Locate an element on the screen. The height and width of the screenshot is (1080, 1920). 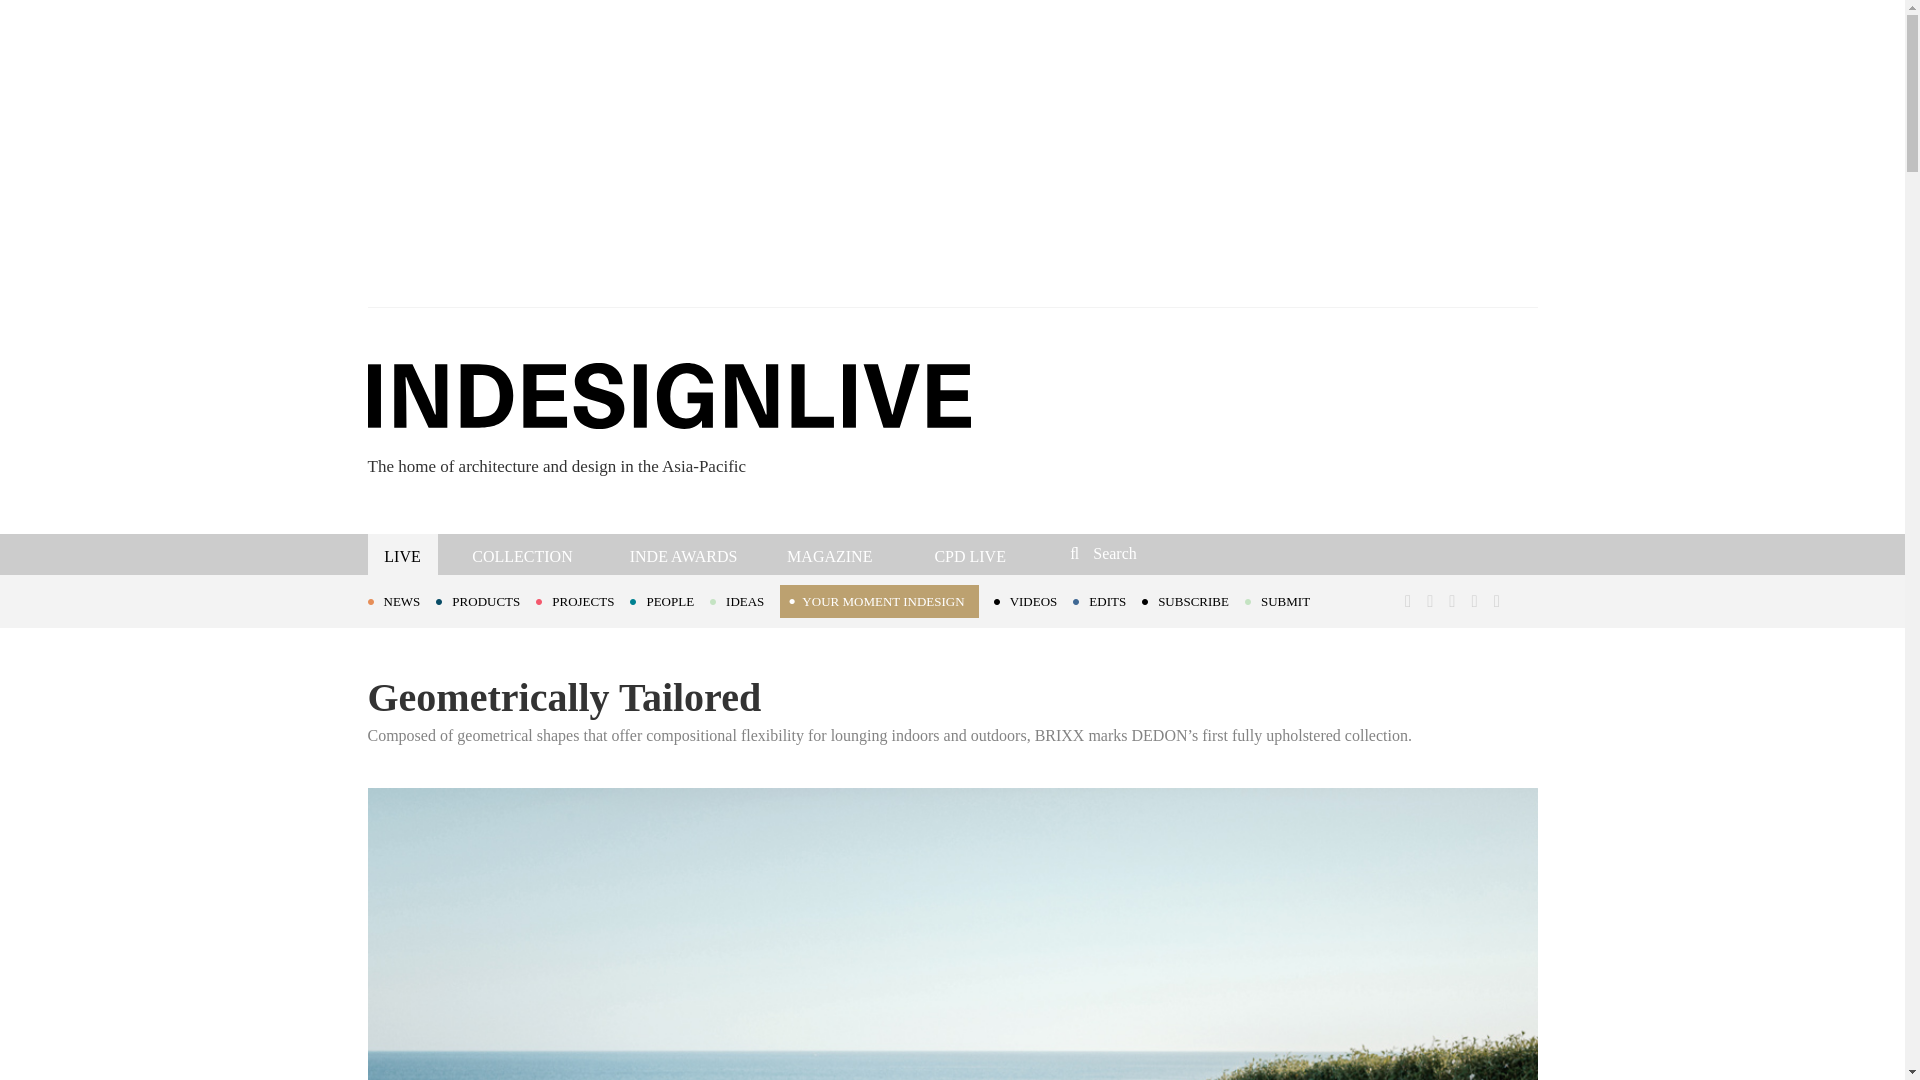
PEOPLE is located at coordinates (670, 600).